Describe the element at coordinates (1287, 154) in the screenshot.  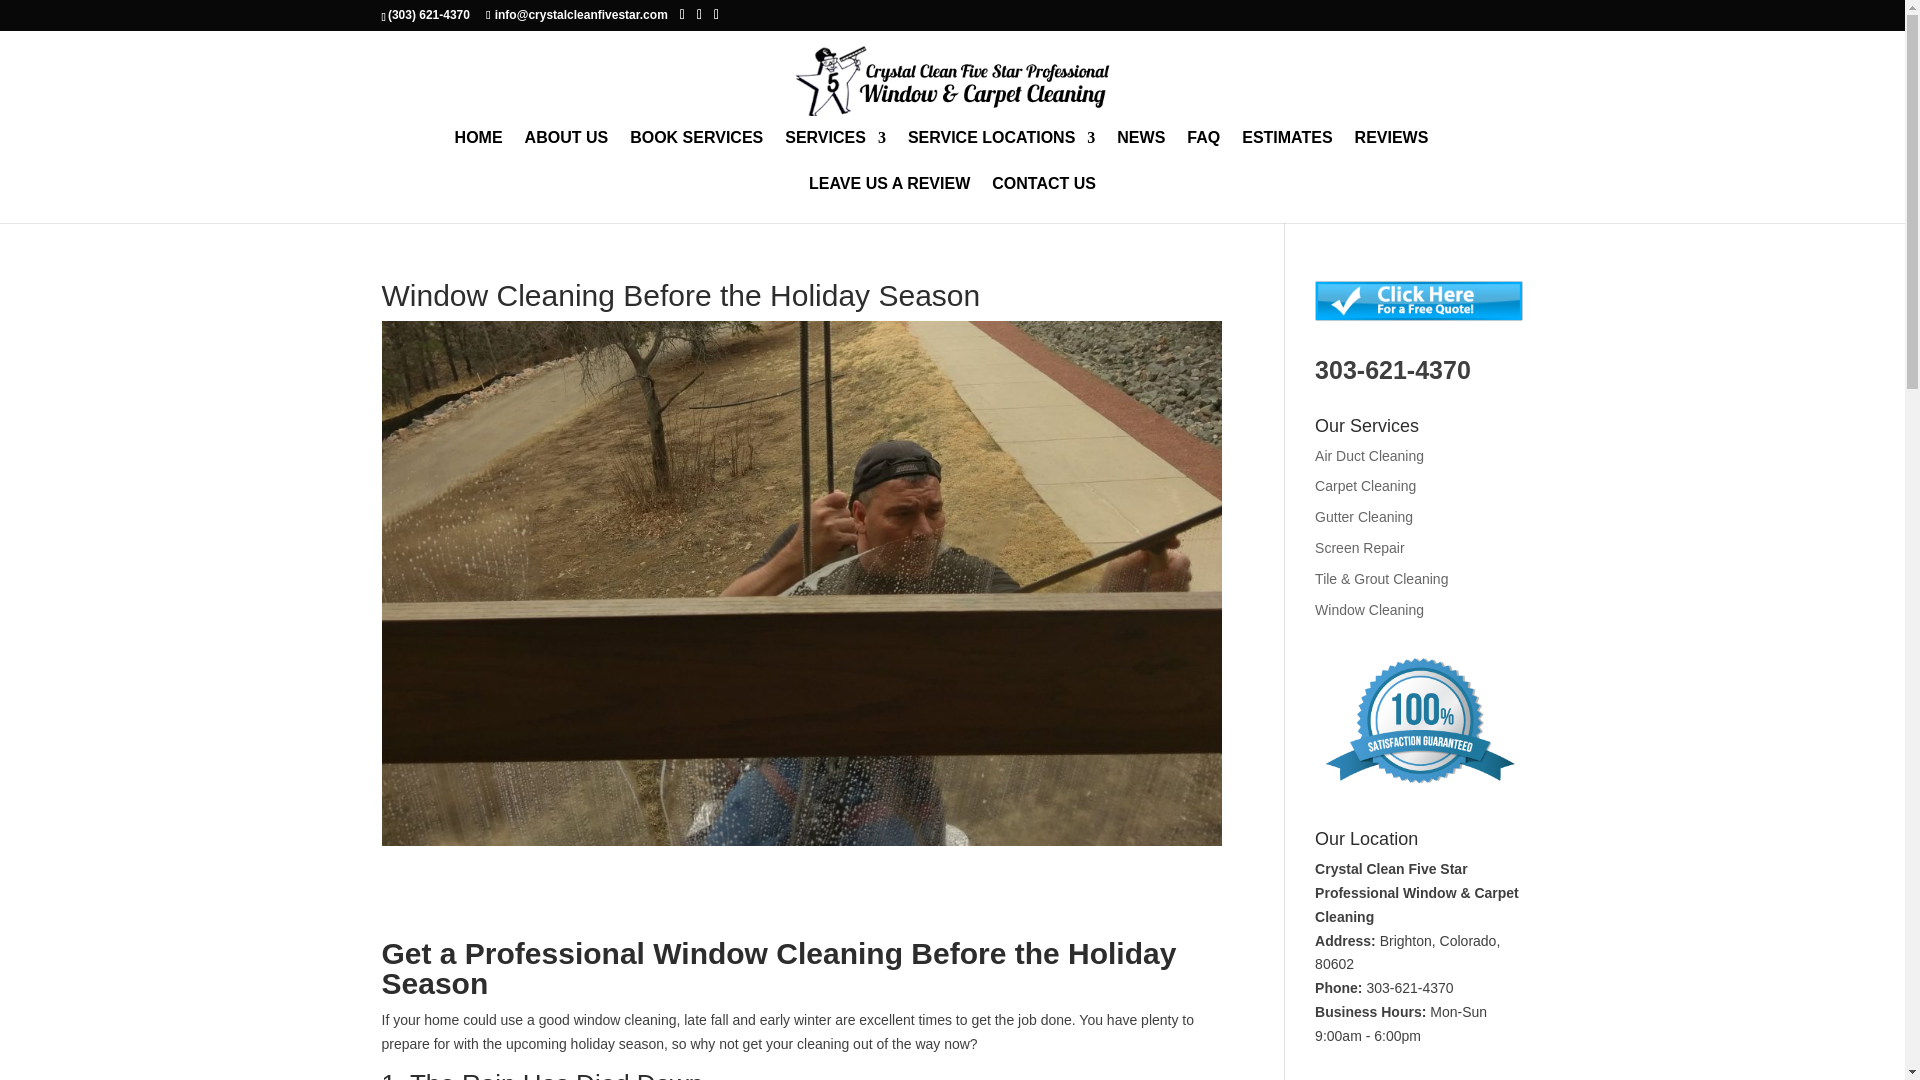
I see `ESTIMATES` at that location.